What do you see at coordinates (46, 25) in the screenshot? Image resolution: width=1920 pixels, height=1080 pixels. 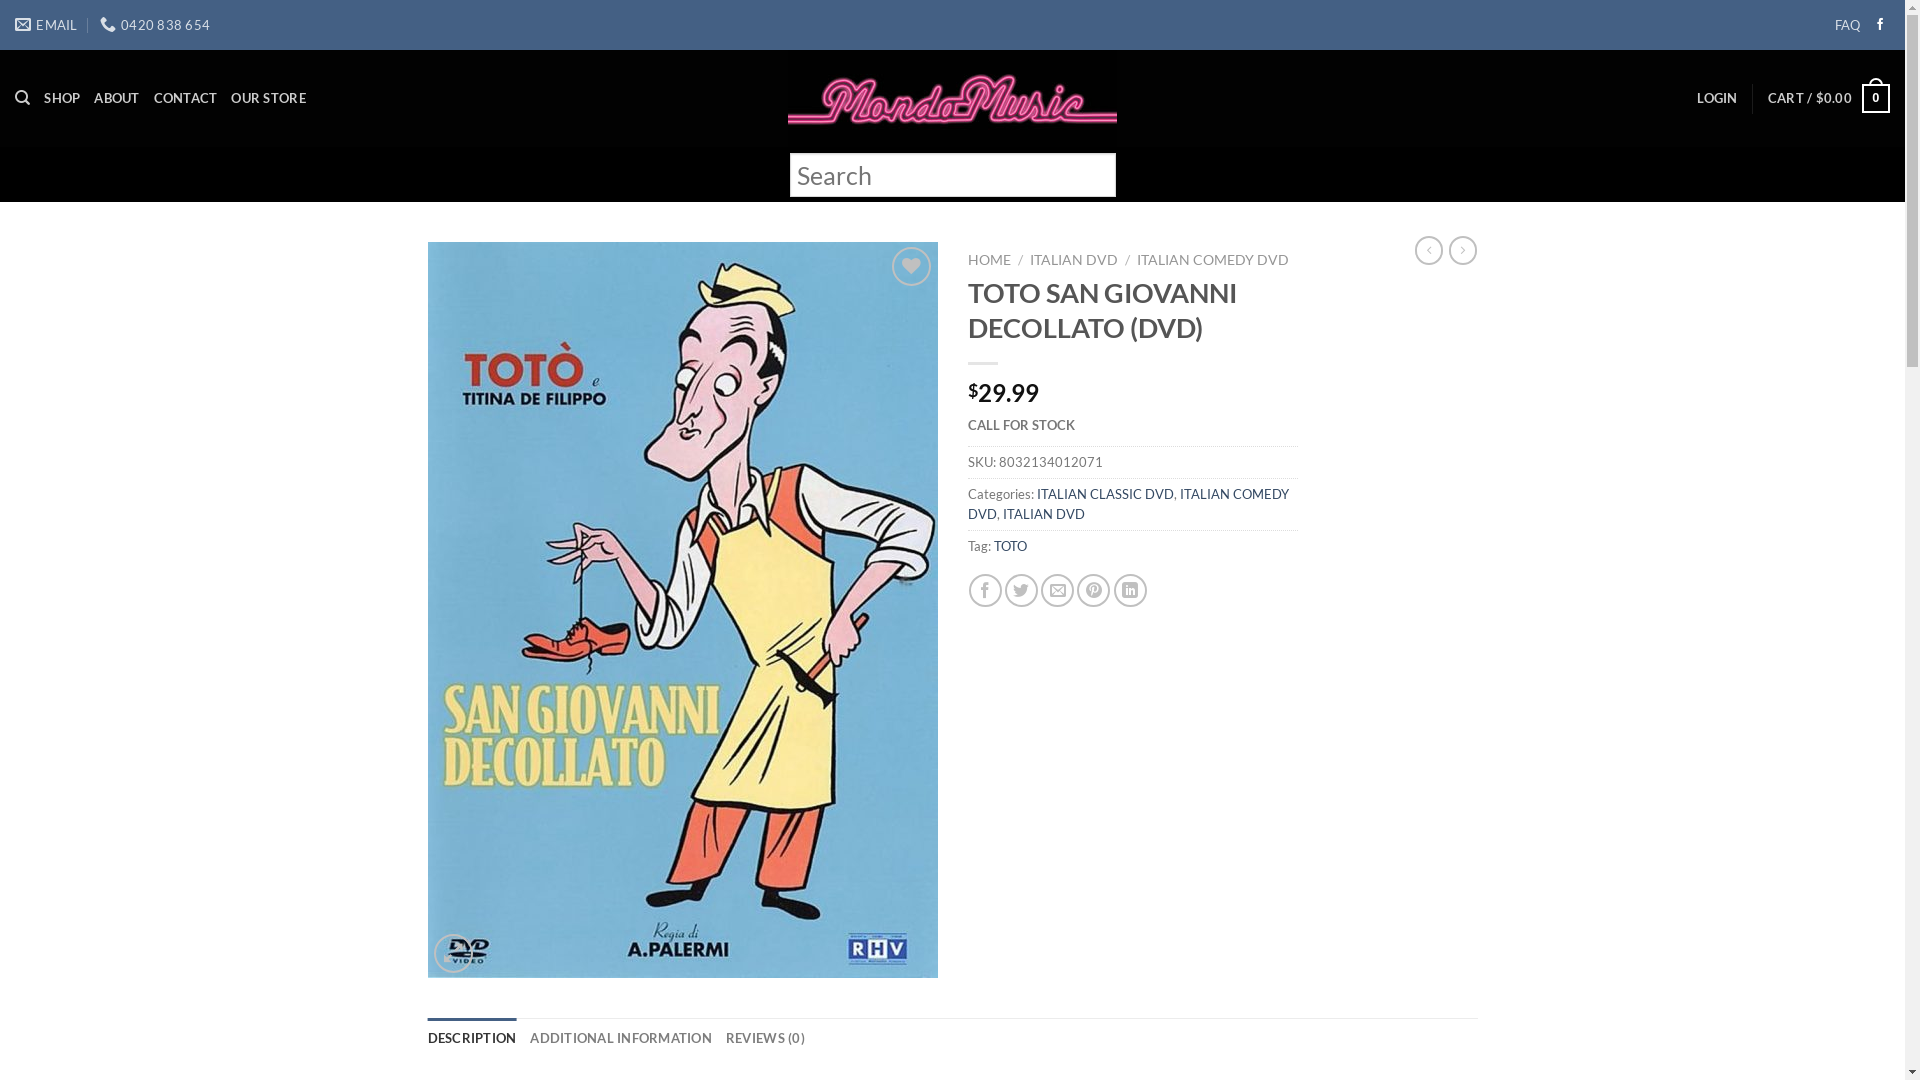 I see `EMAIL` at bounding box center [46, 25].